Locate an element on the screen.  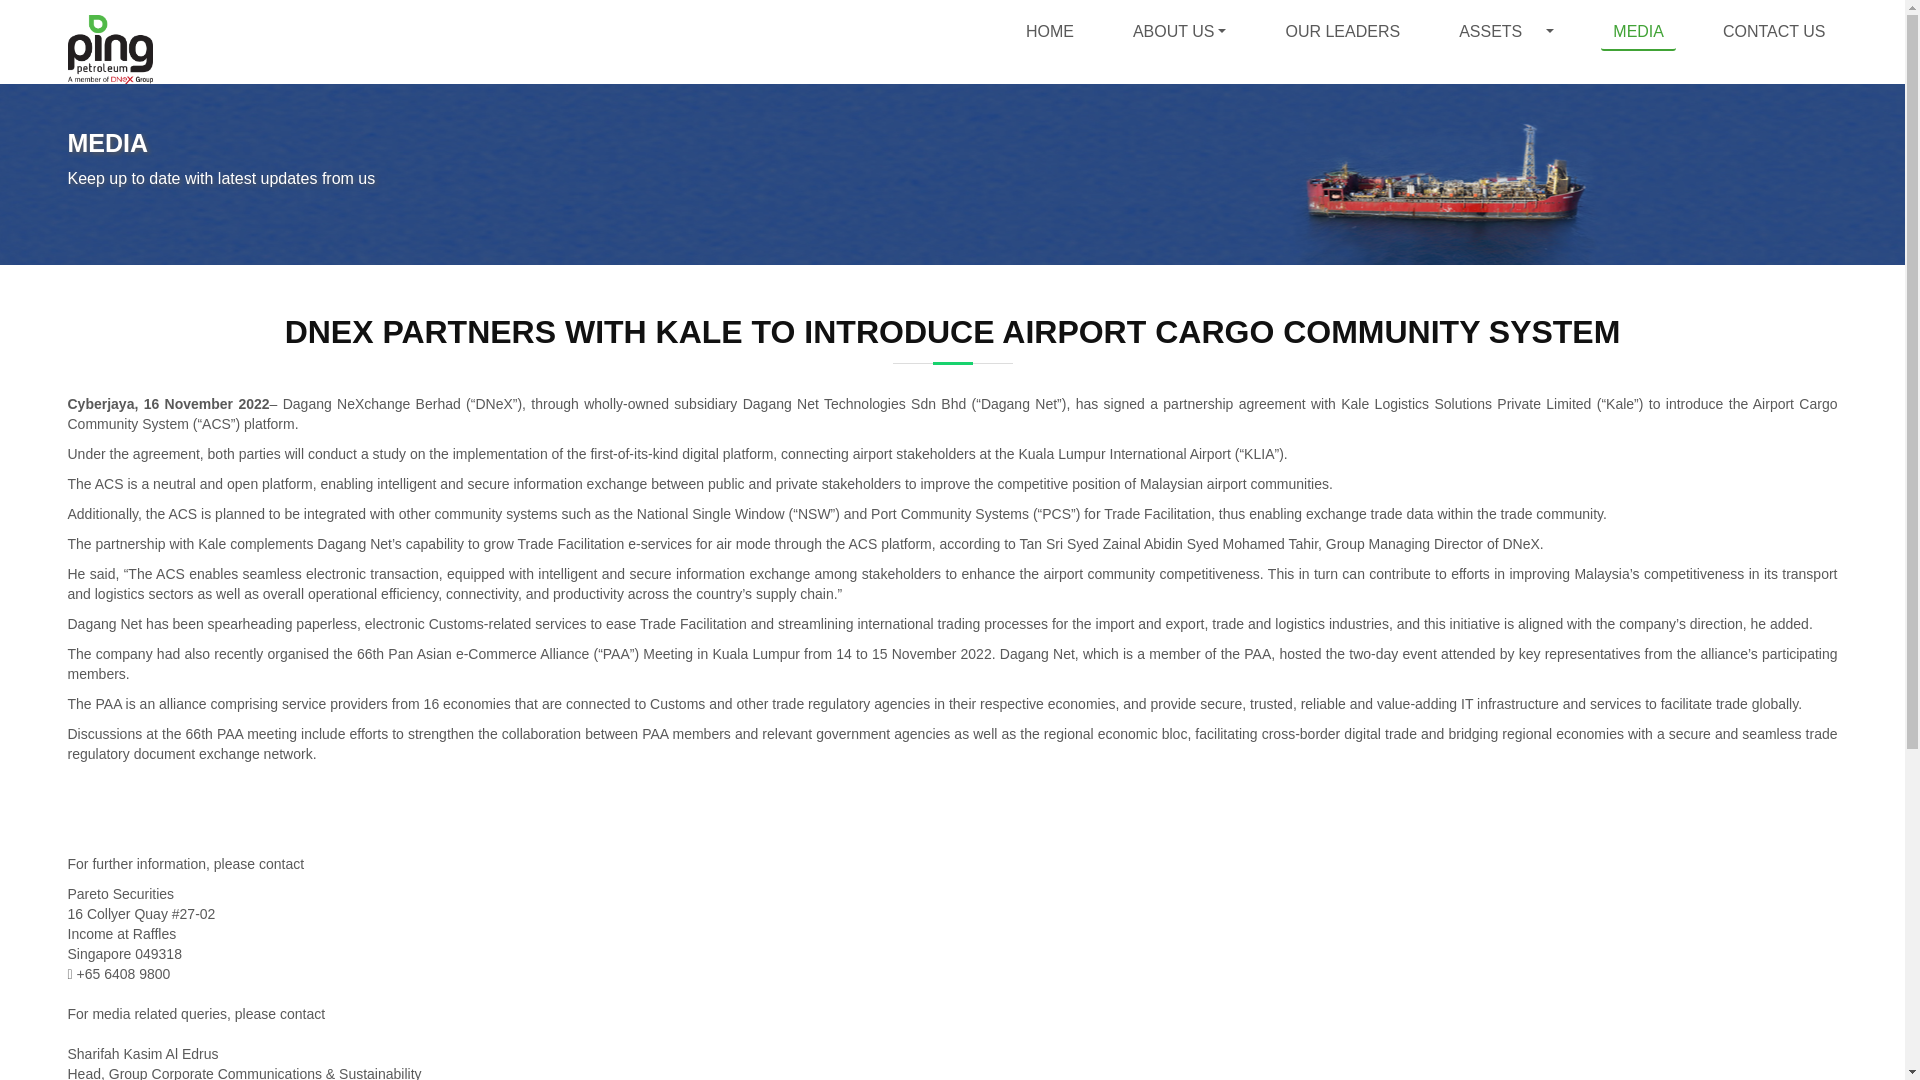
ASSETS is located at coordinates (1490, 32).